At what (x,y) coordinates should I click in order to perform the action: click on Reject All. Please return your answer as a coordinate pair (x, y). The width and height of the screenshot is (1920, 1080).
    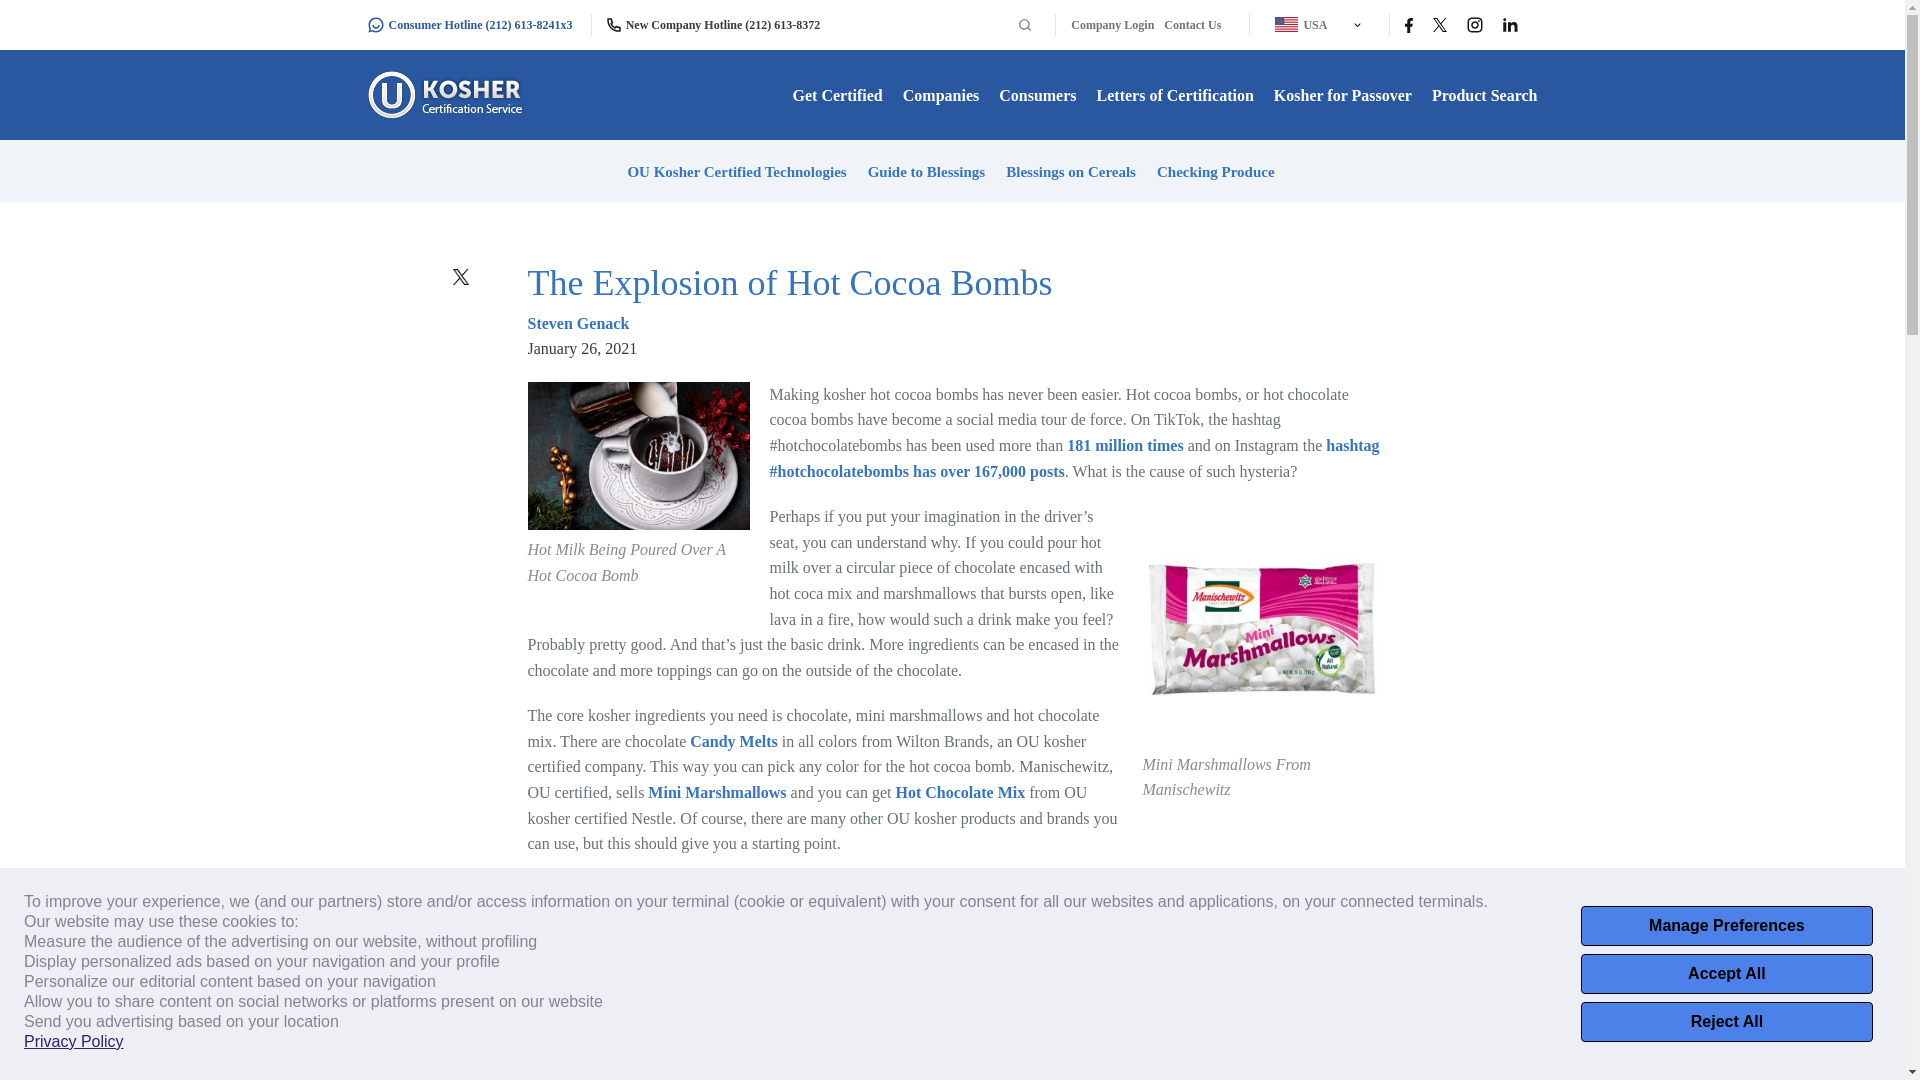
    Looking at the image, I should click on (1726, 1022).